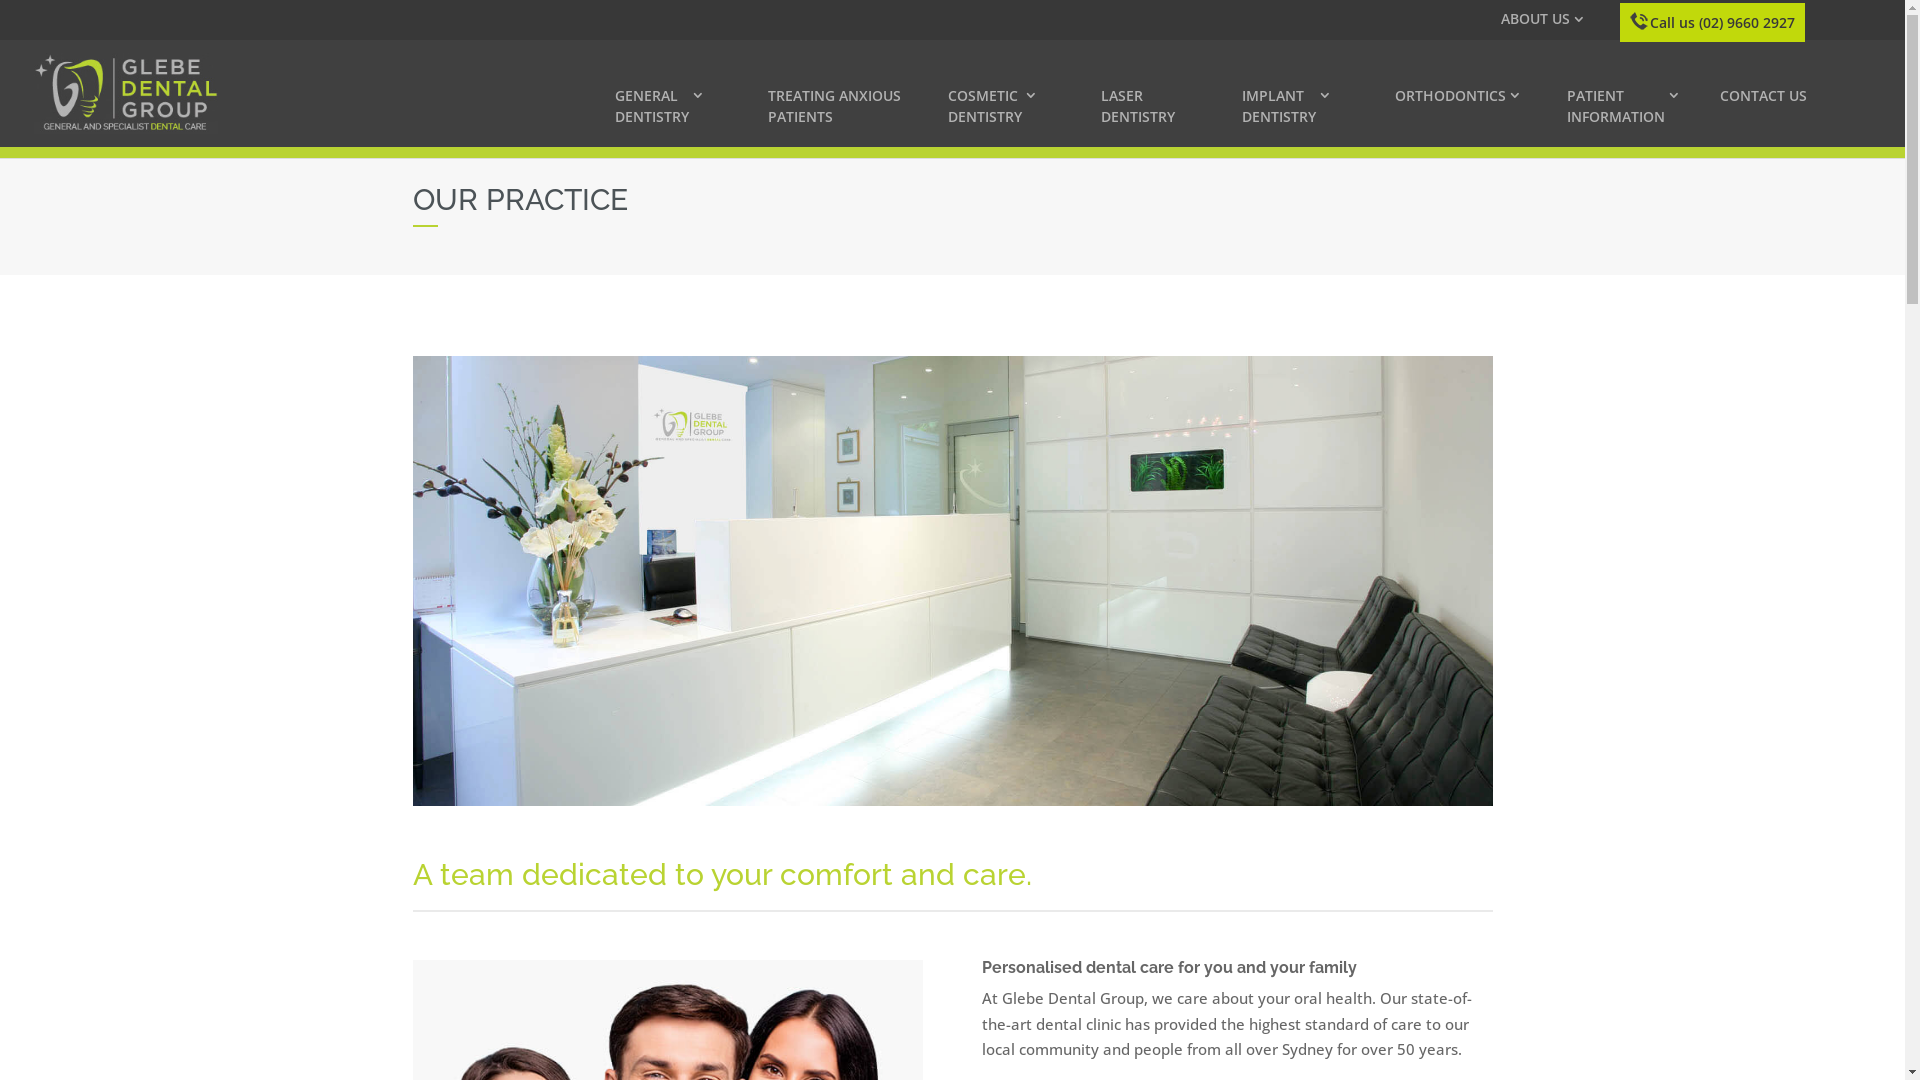  Describe the element at coordinates (1796, 106) in the screenshot. I see `CONTACT US` at that location.